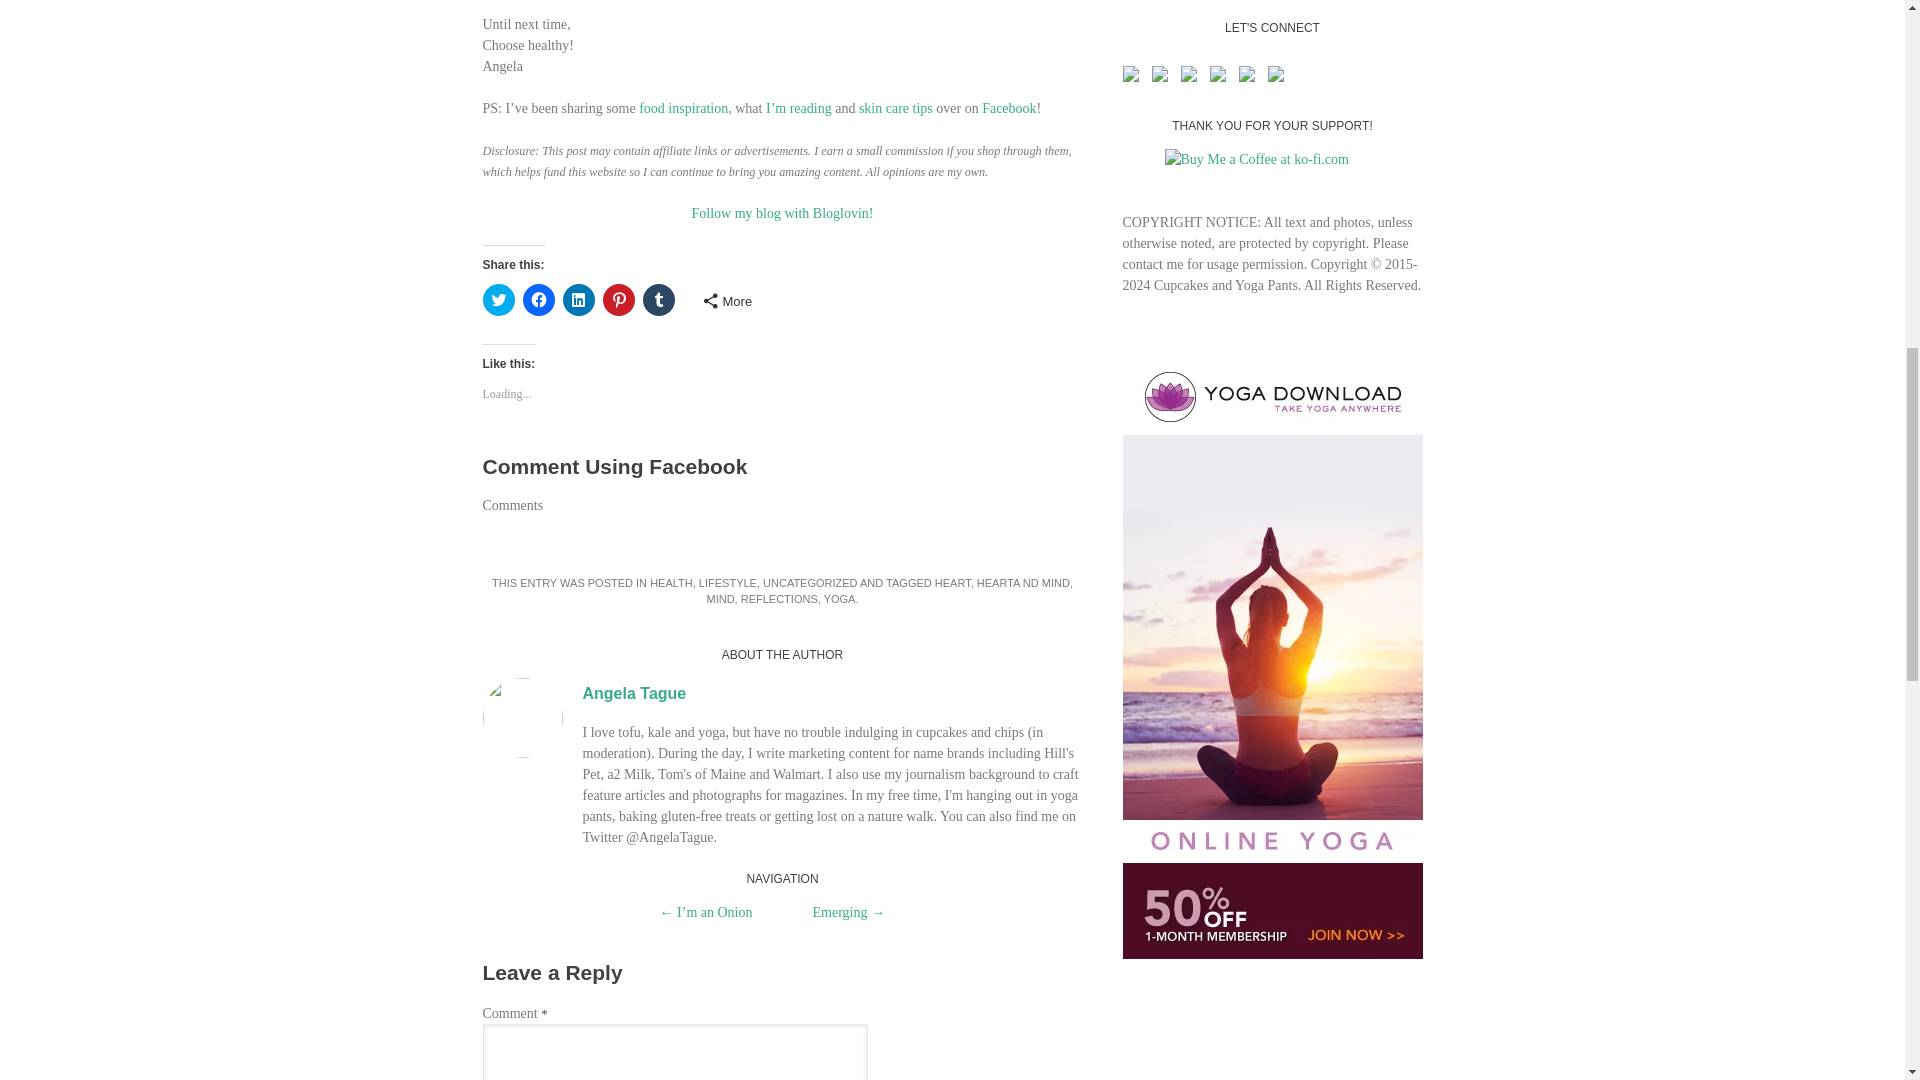 The image size is (1920, 1080). I want to click on Click to share on LinkedIn, so click(578, 300).